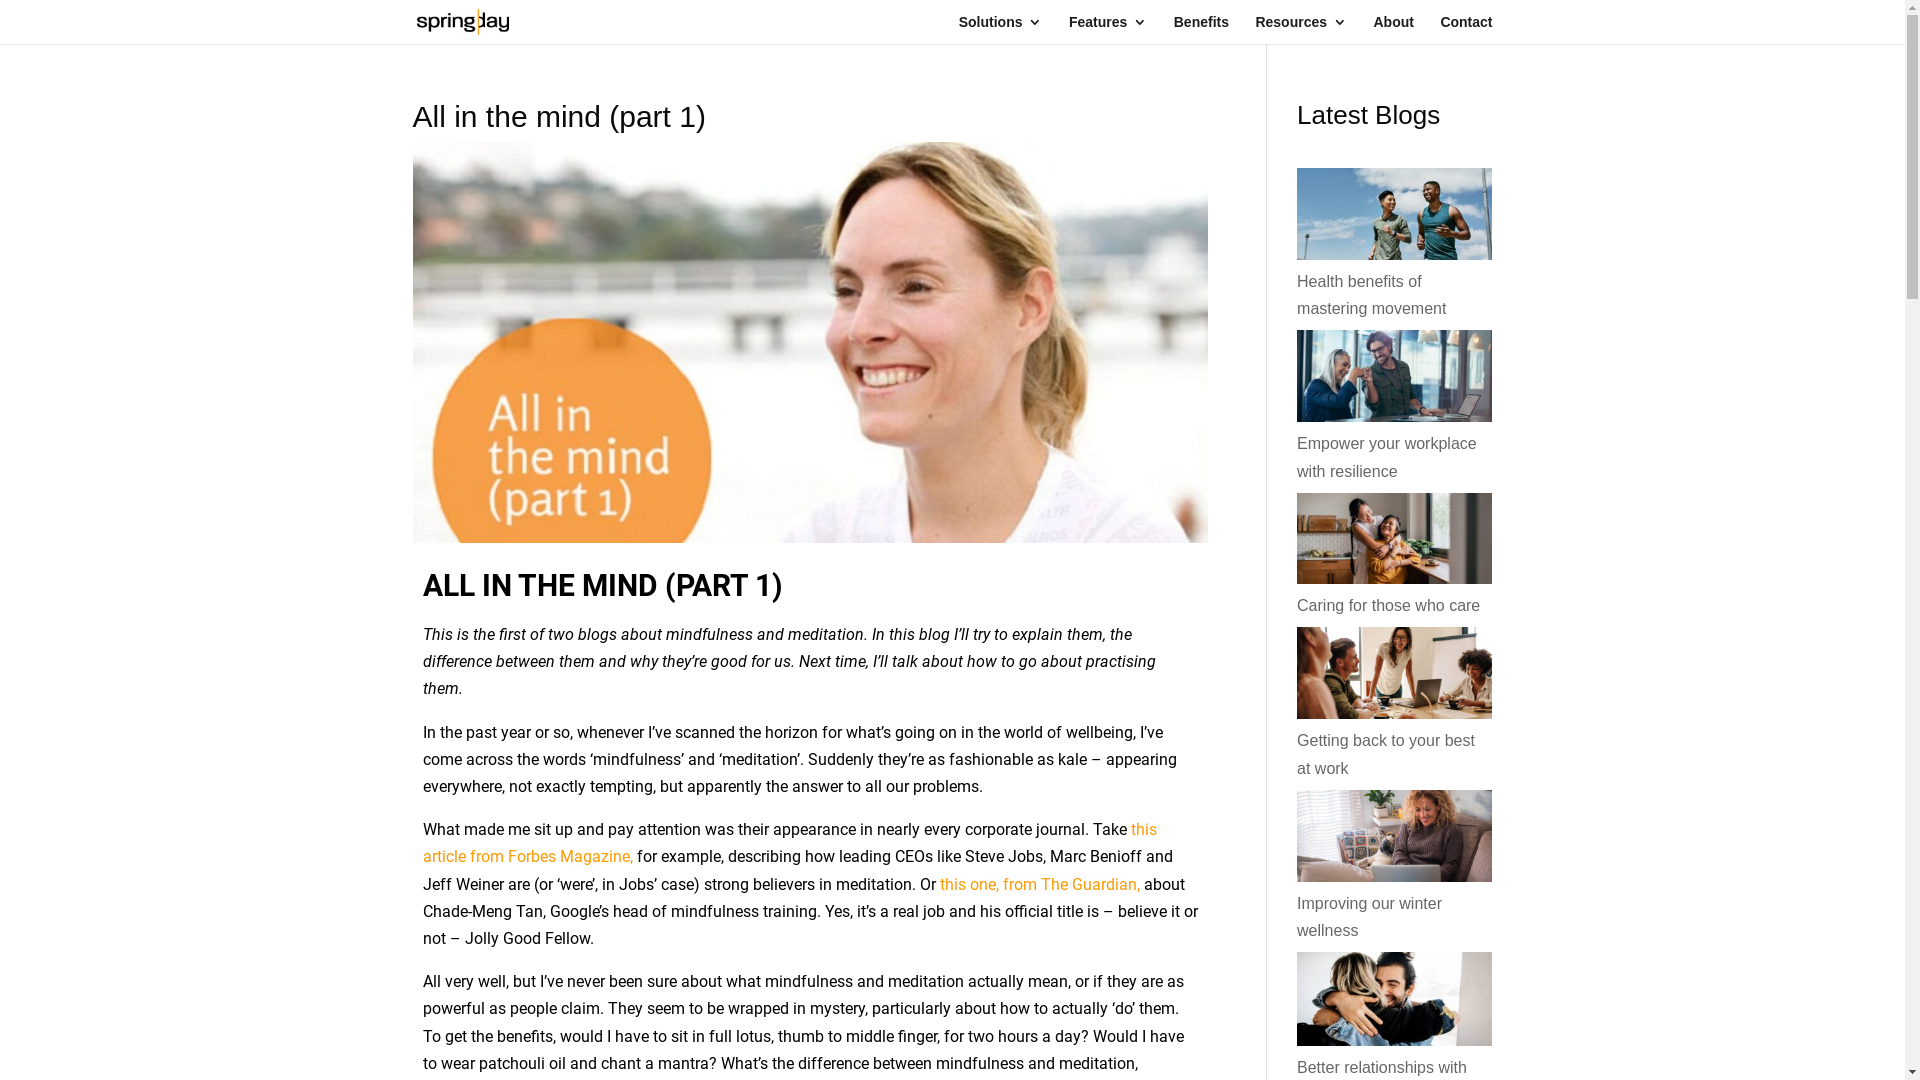 The height and width of the screenshot is (1080, 1920). What do you see at coordinates (1386, 754) in the screenshot?
I see `Getting back to your best at work` at bounding box center [1386, 754].